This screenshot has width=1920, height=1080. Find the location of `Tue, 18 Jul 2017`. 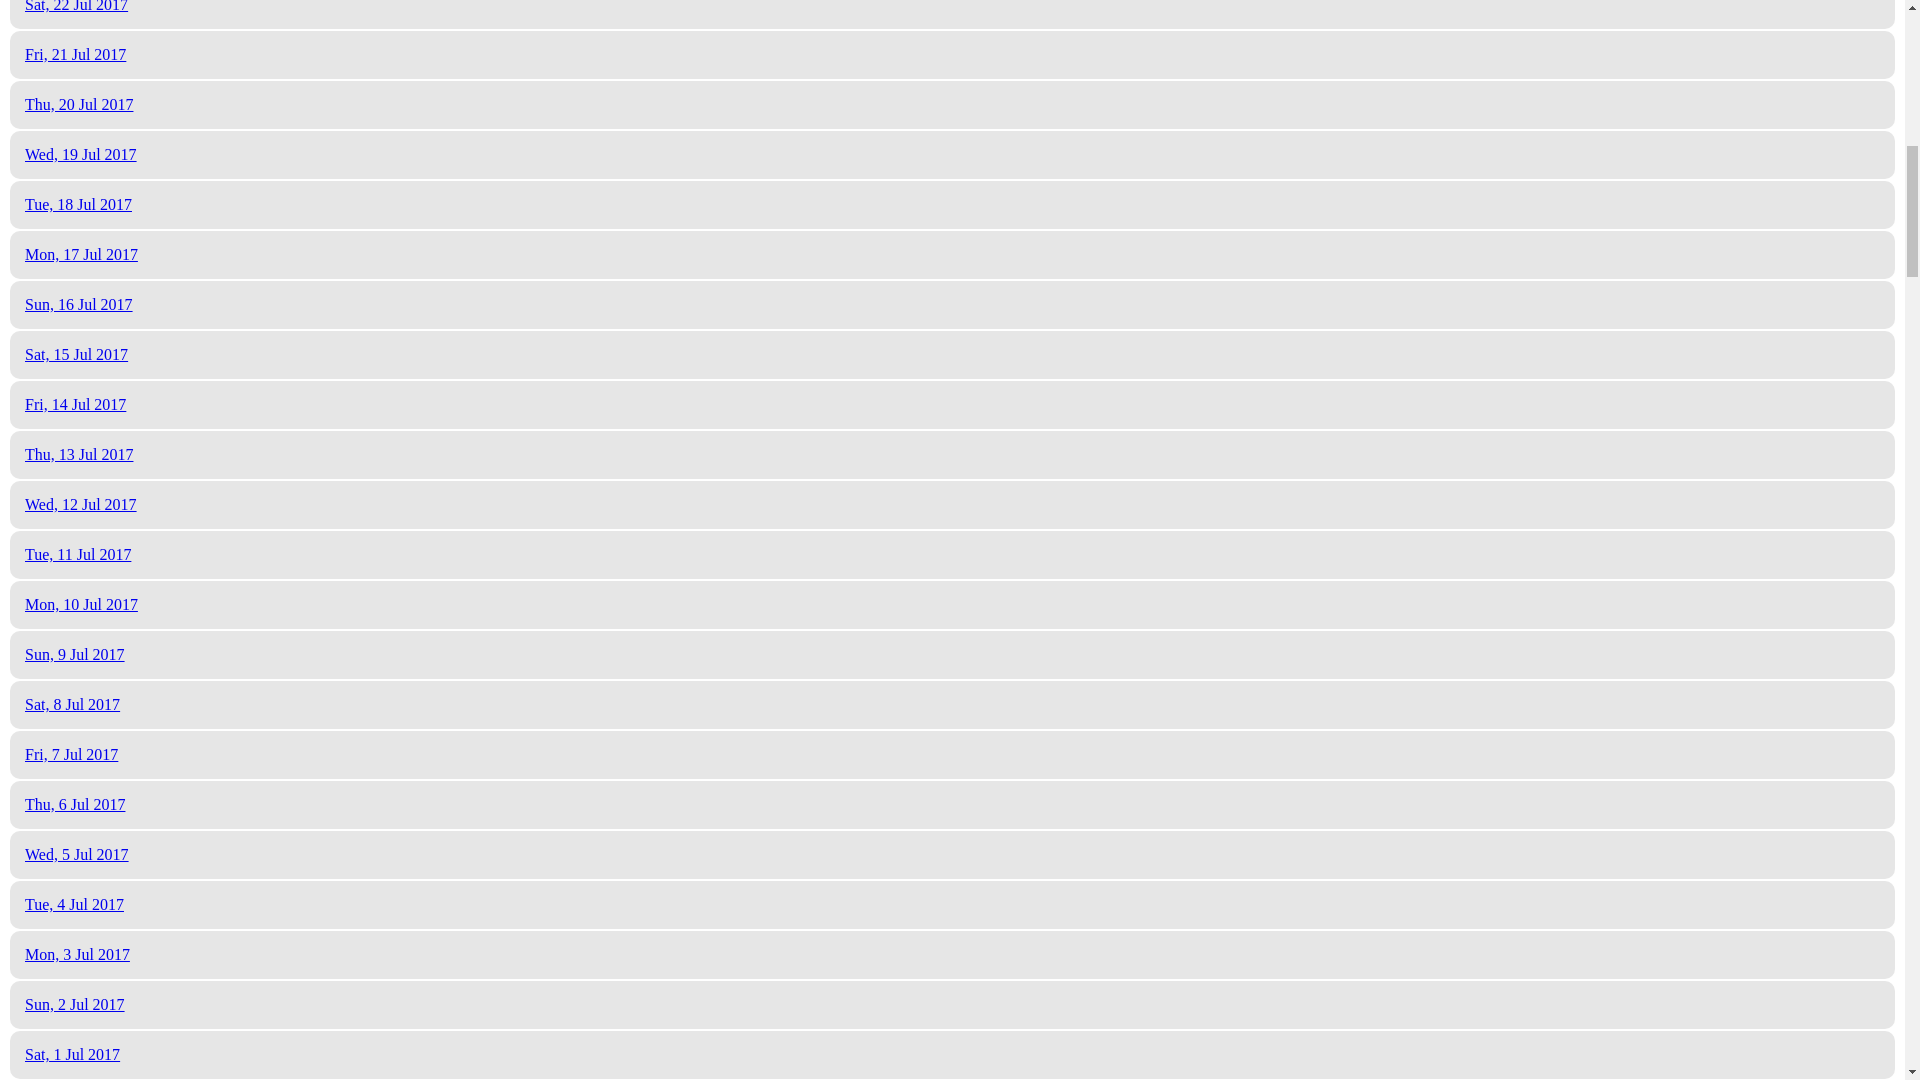

Tue, 18 Jul 2017 is located at coordinates (78, 204).